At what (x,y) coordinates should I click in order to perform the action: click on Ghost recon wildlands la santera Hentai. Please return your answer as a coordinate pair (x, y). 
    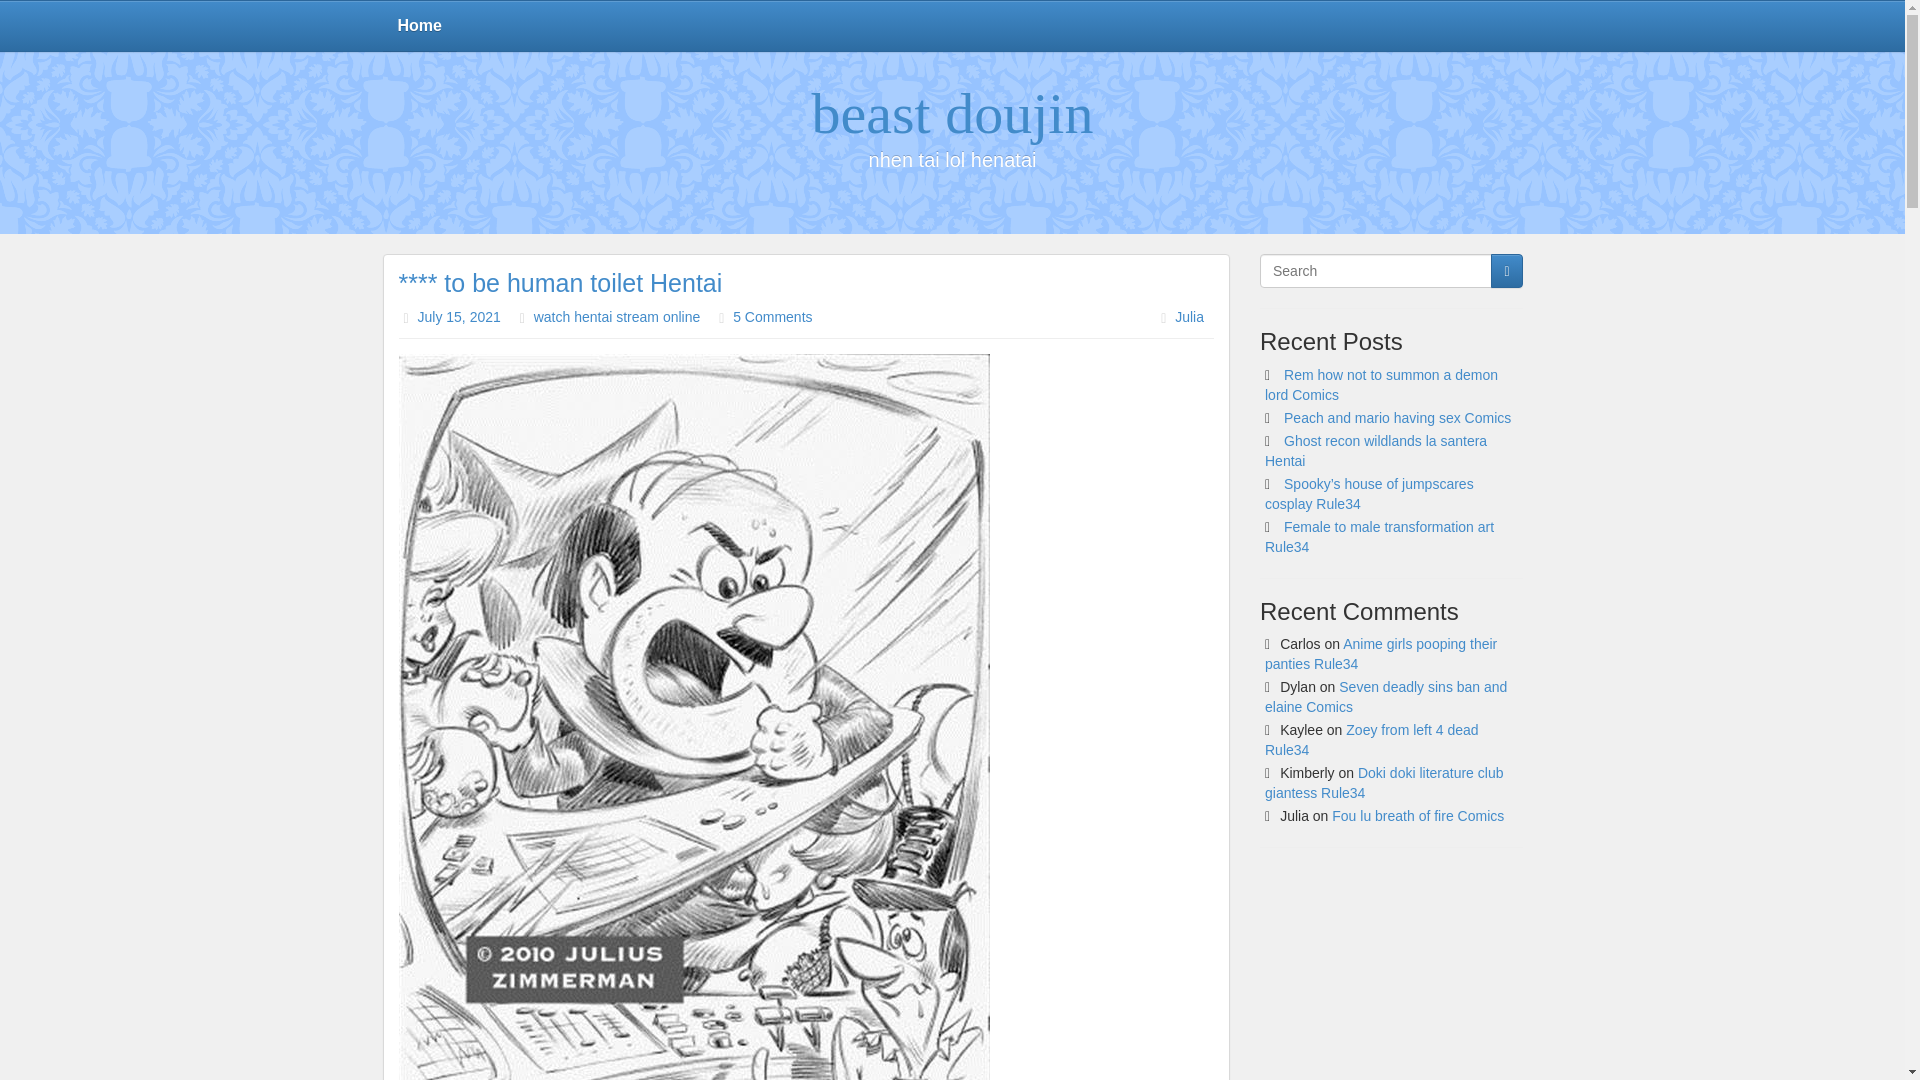
    Looking at the image, I should click on (1376, 450).